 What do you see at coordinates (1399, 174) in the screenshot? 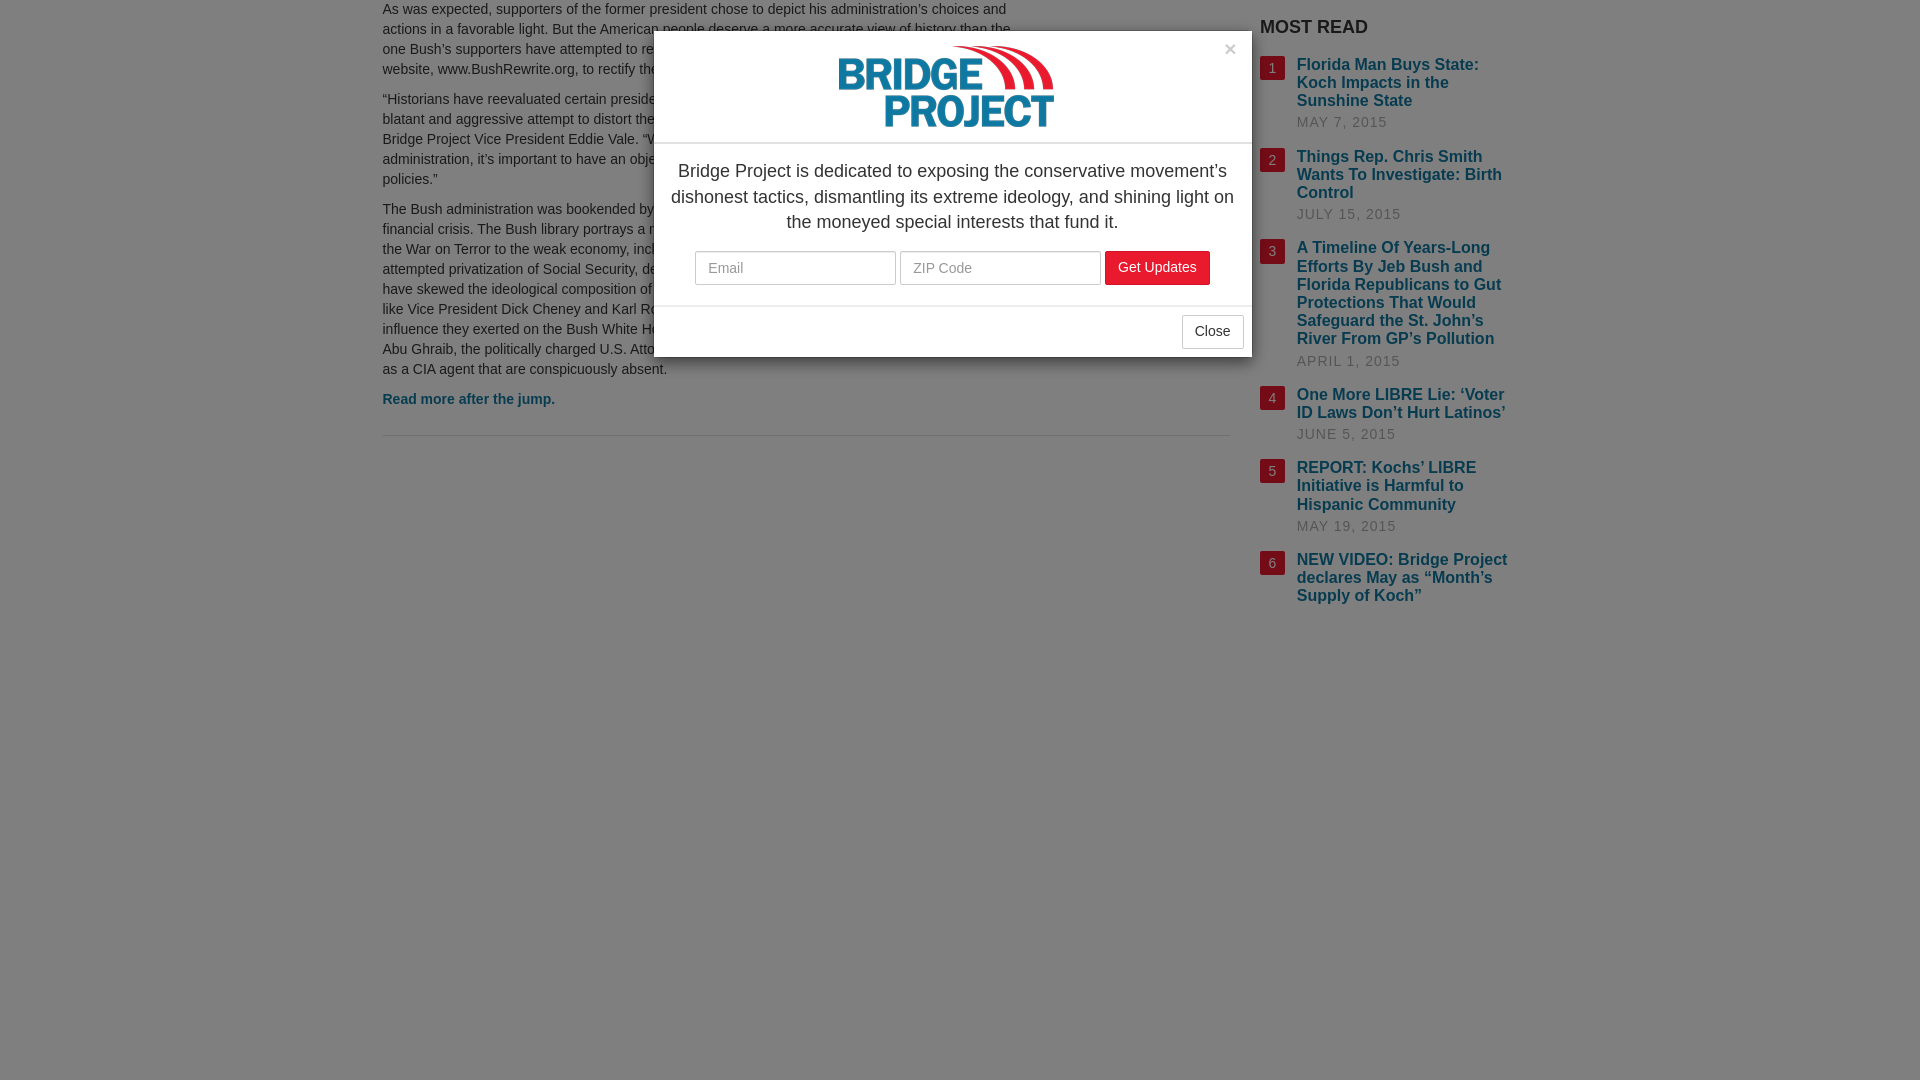
I see `Things Rep. Chris Smith Wants To Investigate: Birth Control` at bounding box center [1399, 174].